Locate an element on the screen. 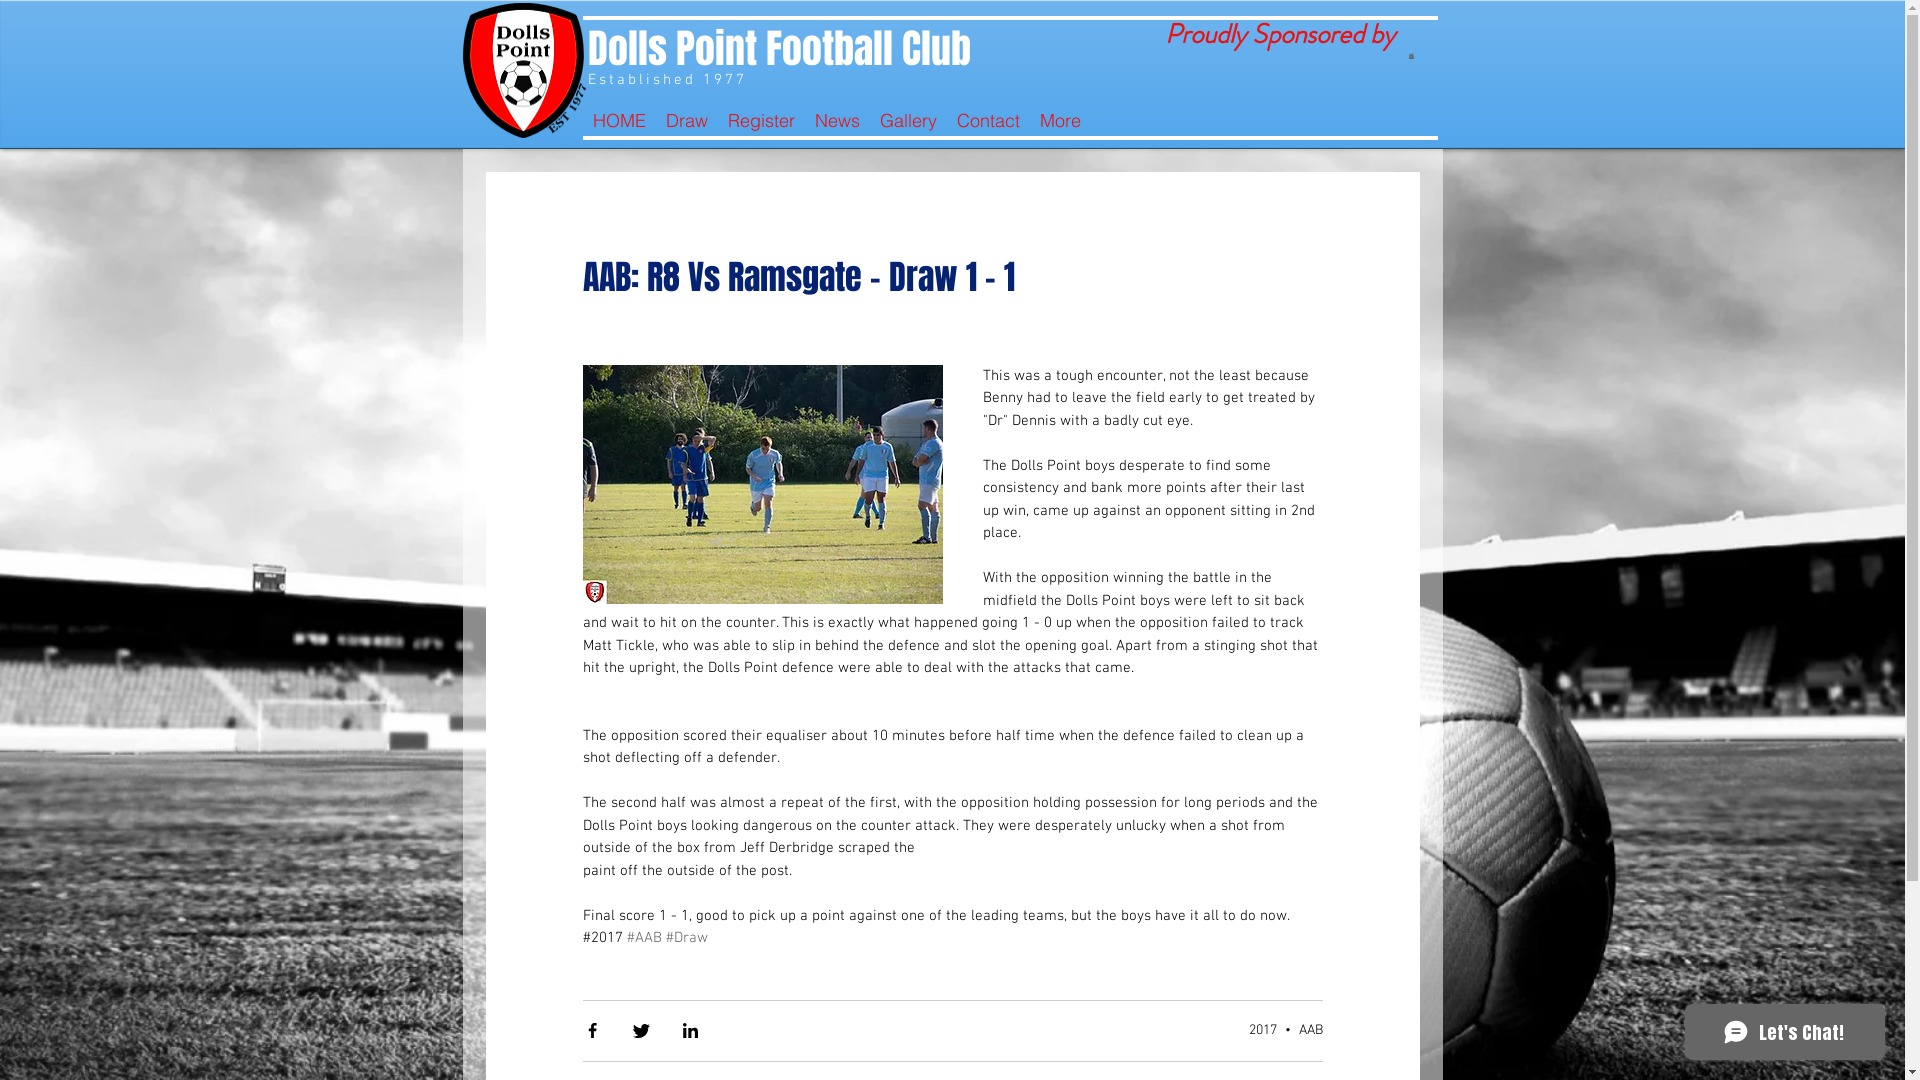 This screenshot has width=1920, height=1080. News is located at coordinates (836, 121).